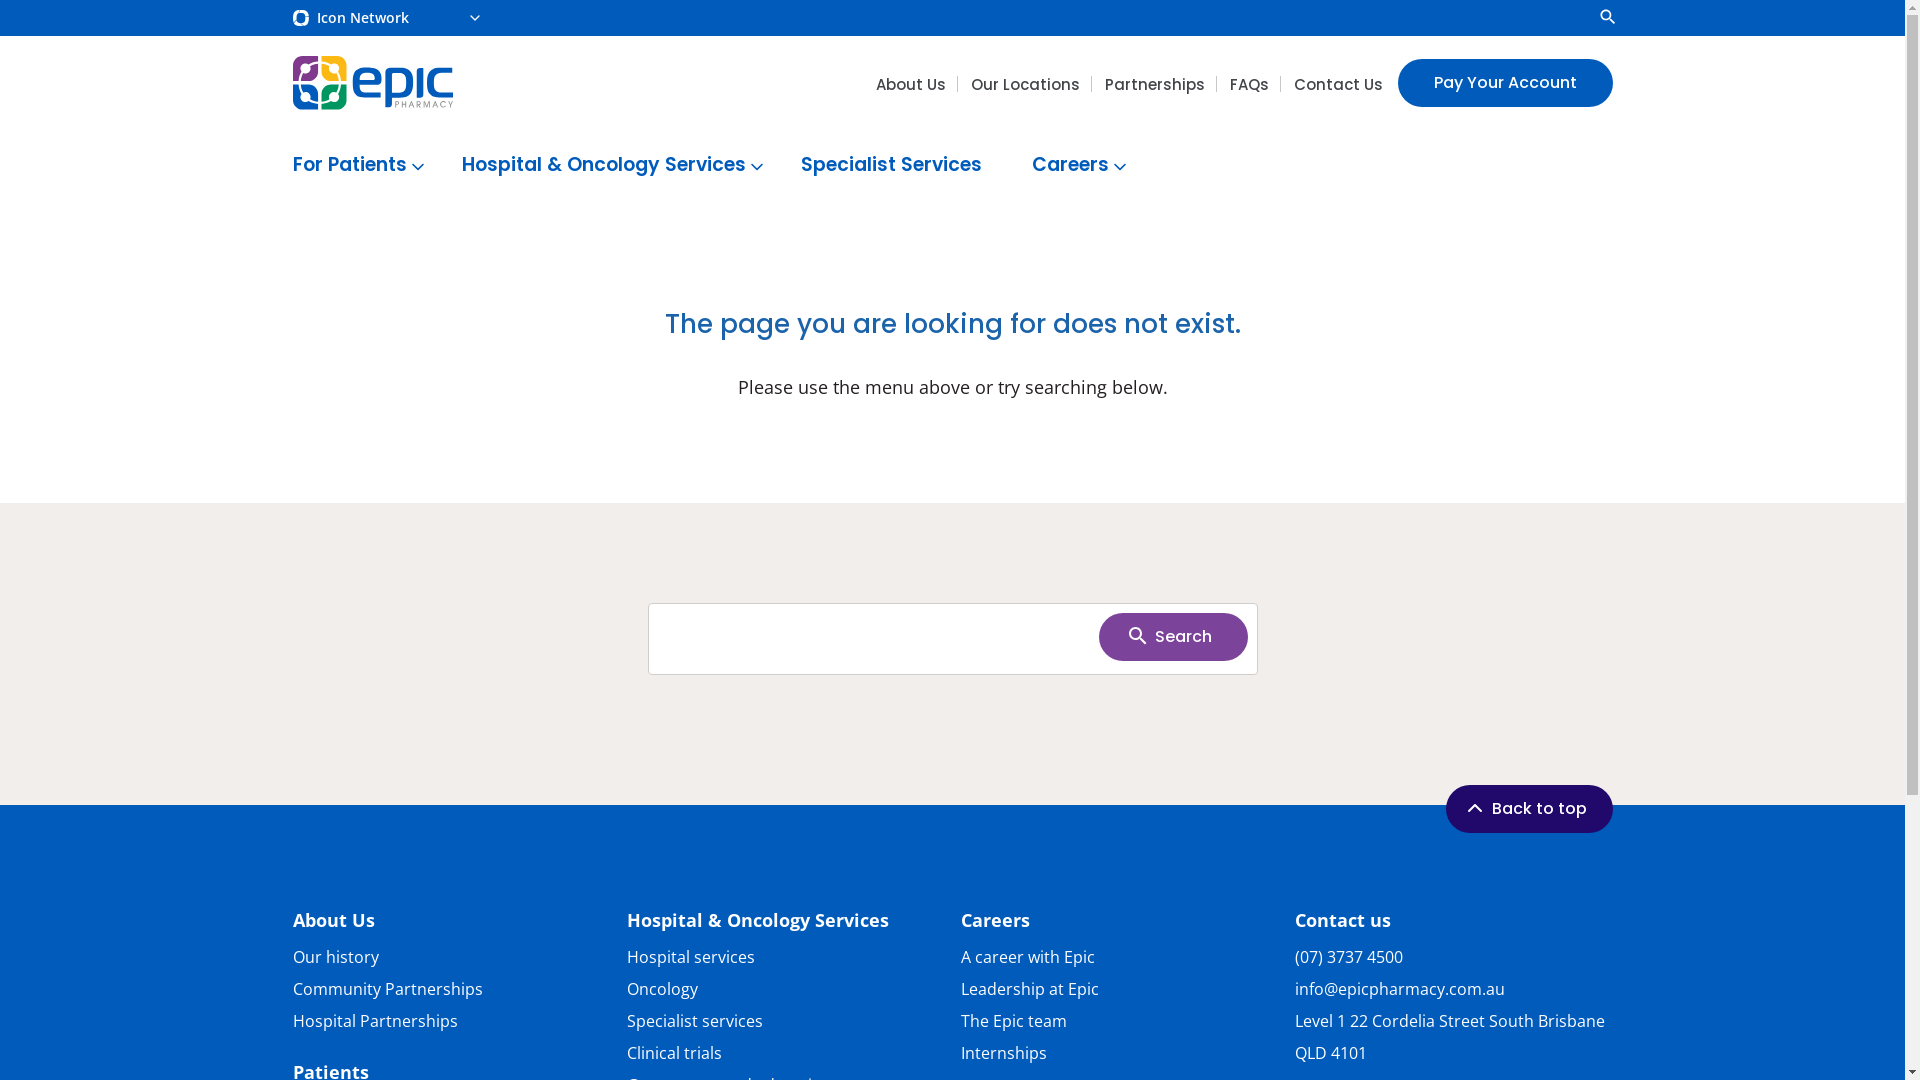 The image size is (1920, 1080). I want to click on Hospital & Oncology Services, so click(606, 167).